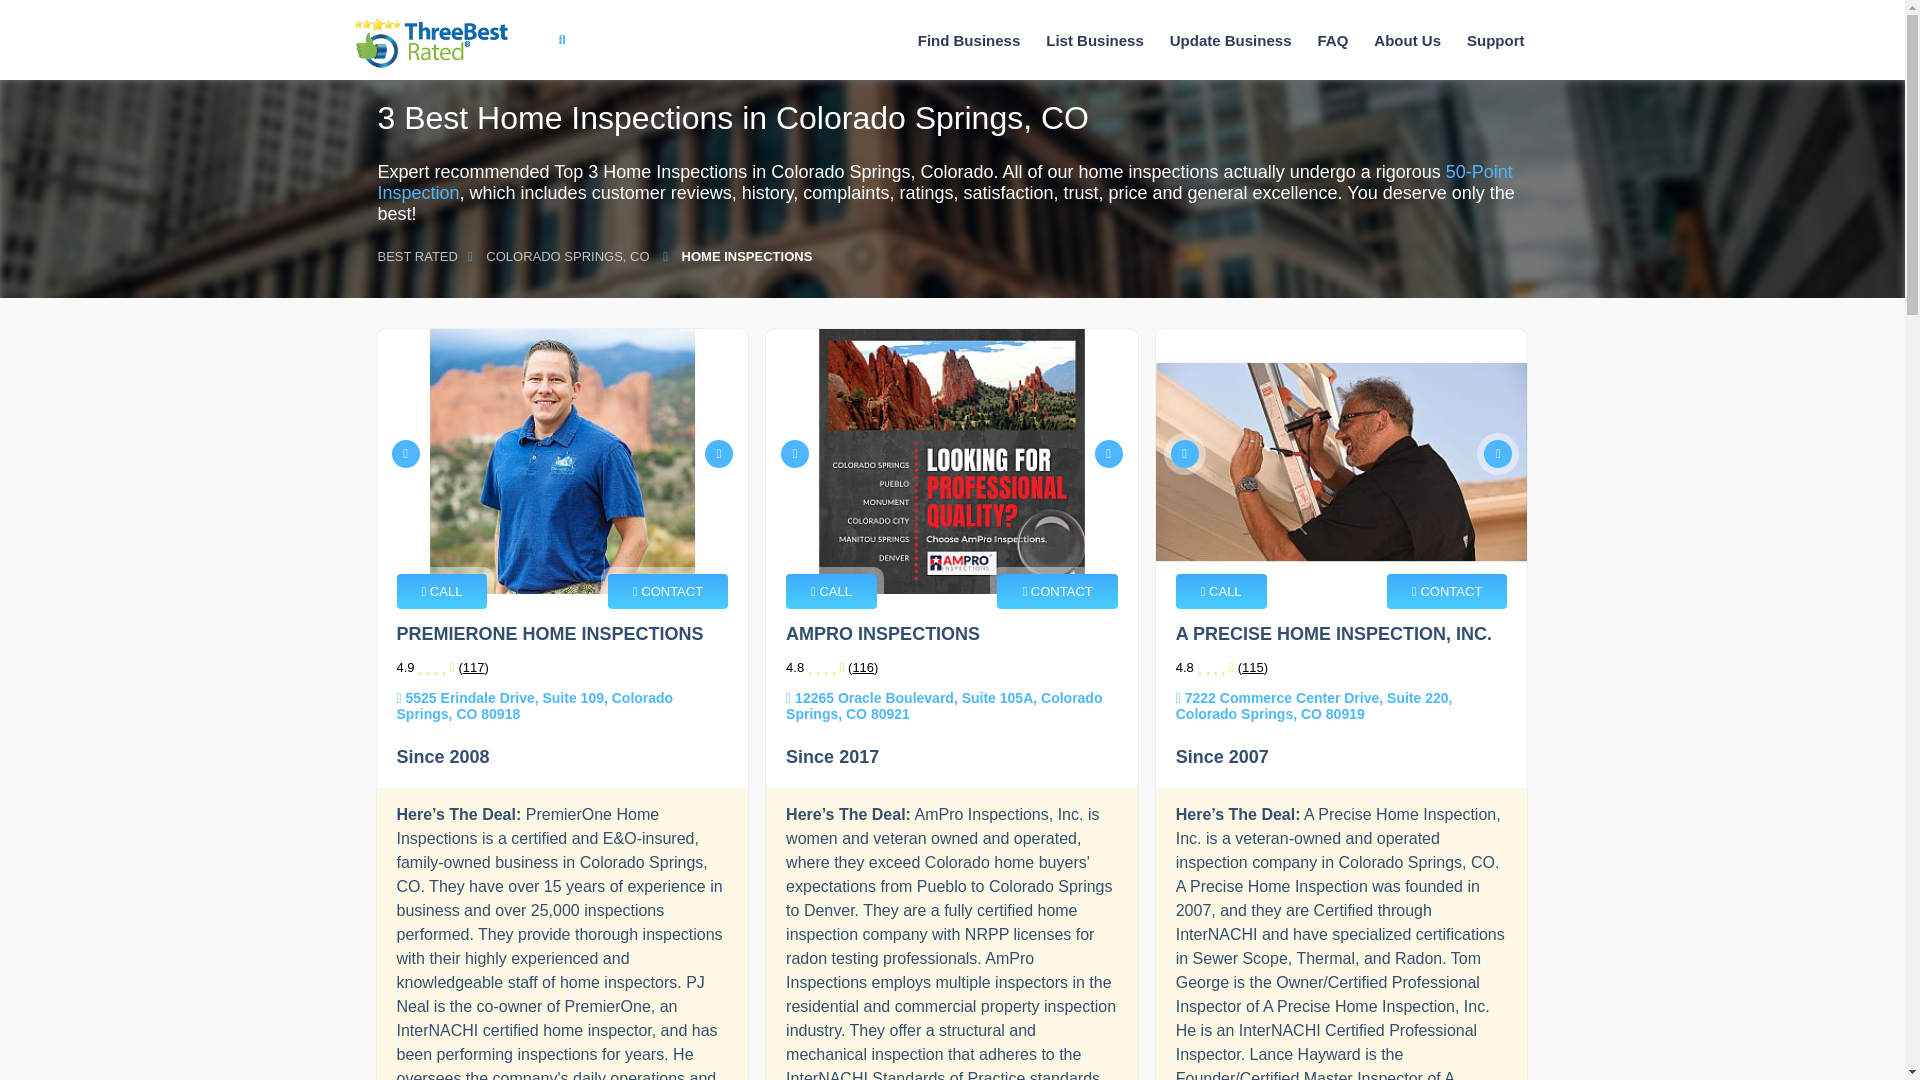 The height and width of the screenshot is (1080, 1920). I want to click on CALL, so click(831, 591).